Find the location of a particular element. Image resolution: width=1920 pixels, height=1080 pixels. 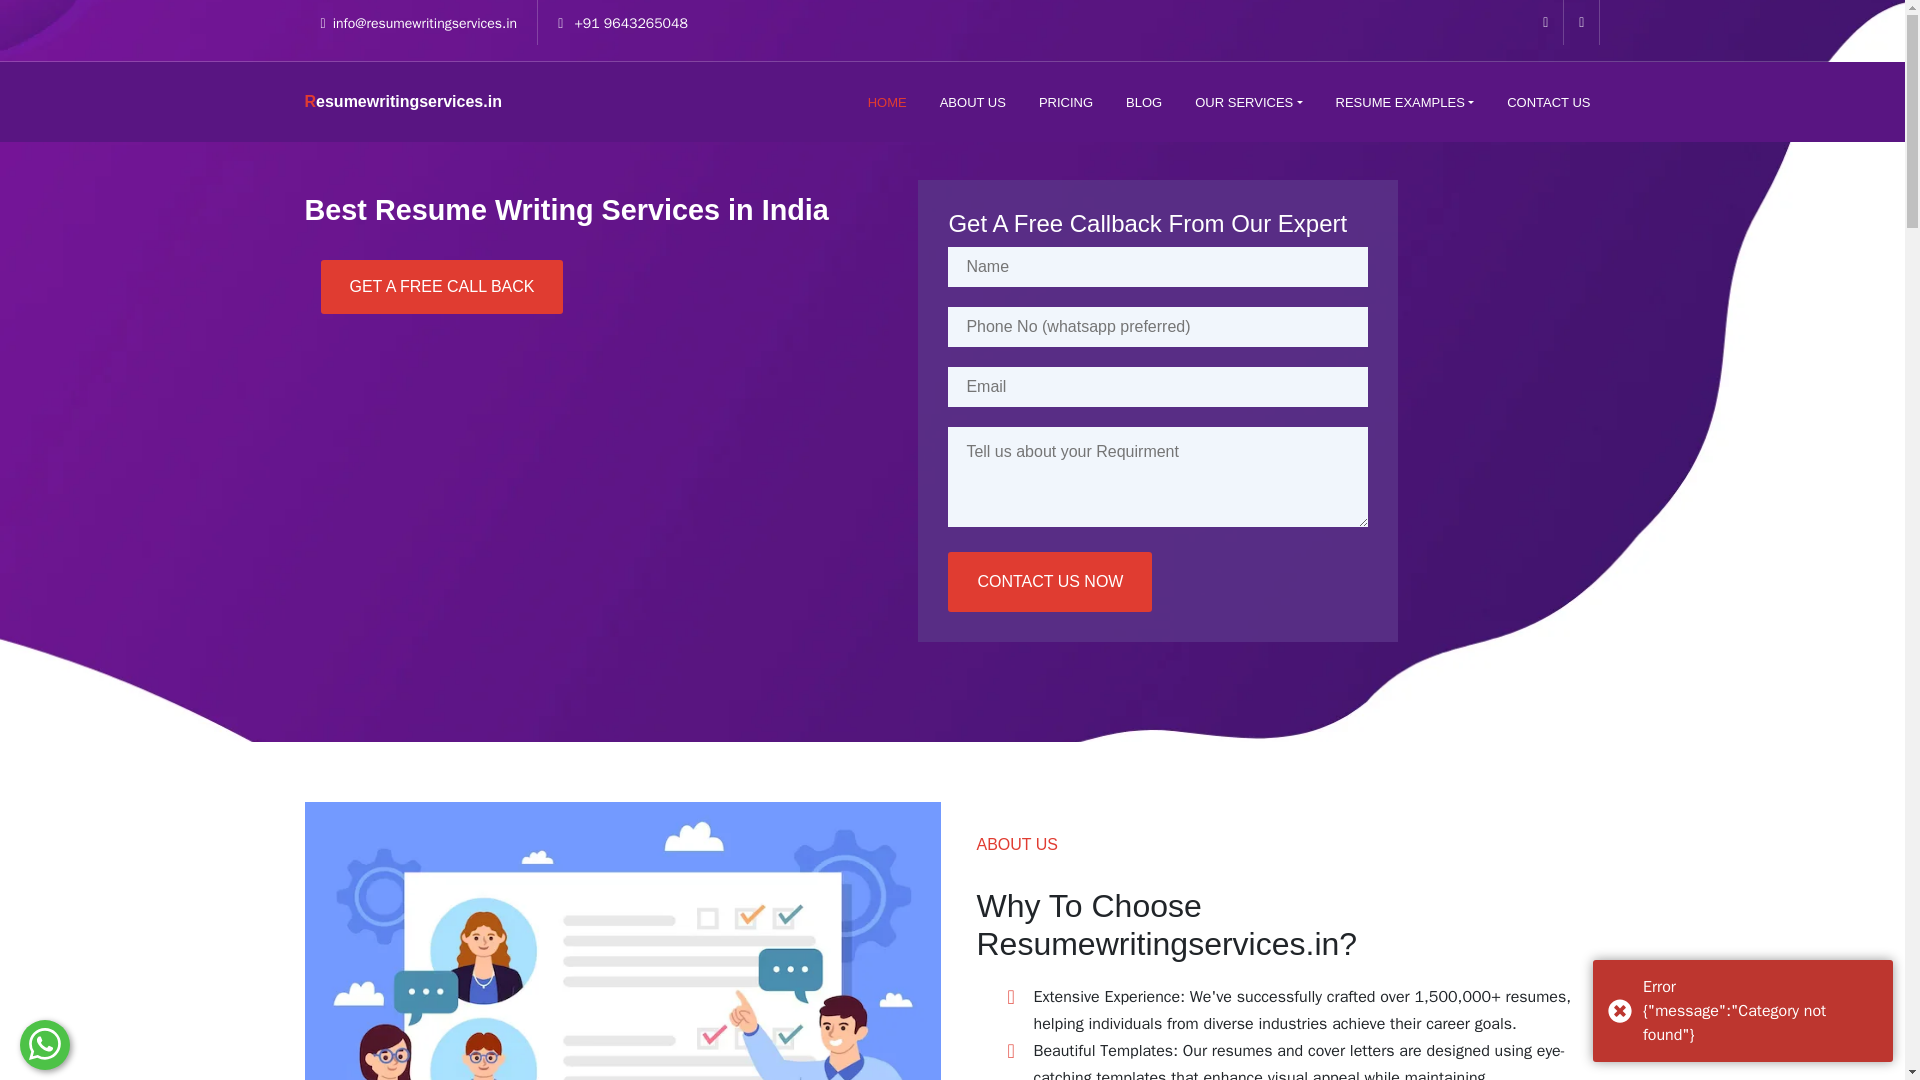

Resumewritingservices.in is located at coordinates (402, 102).